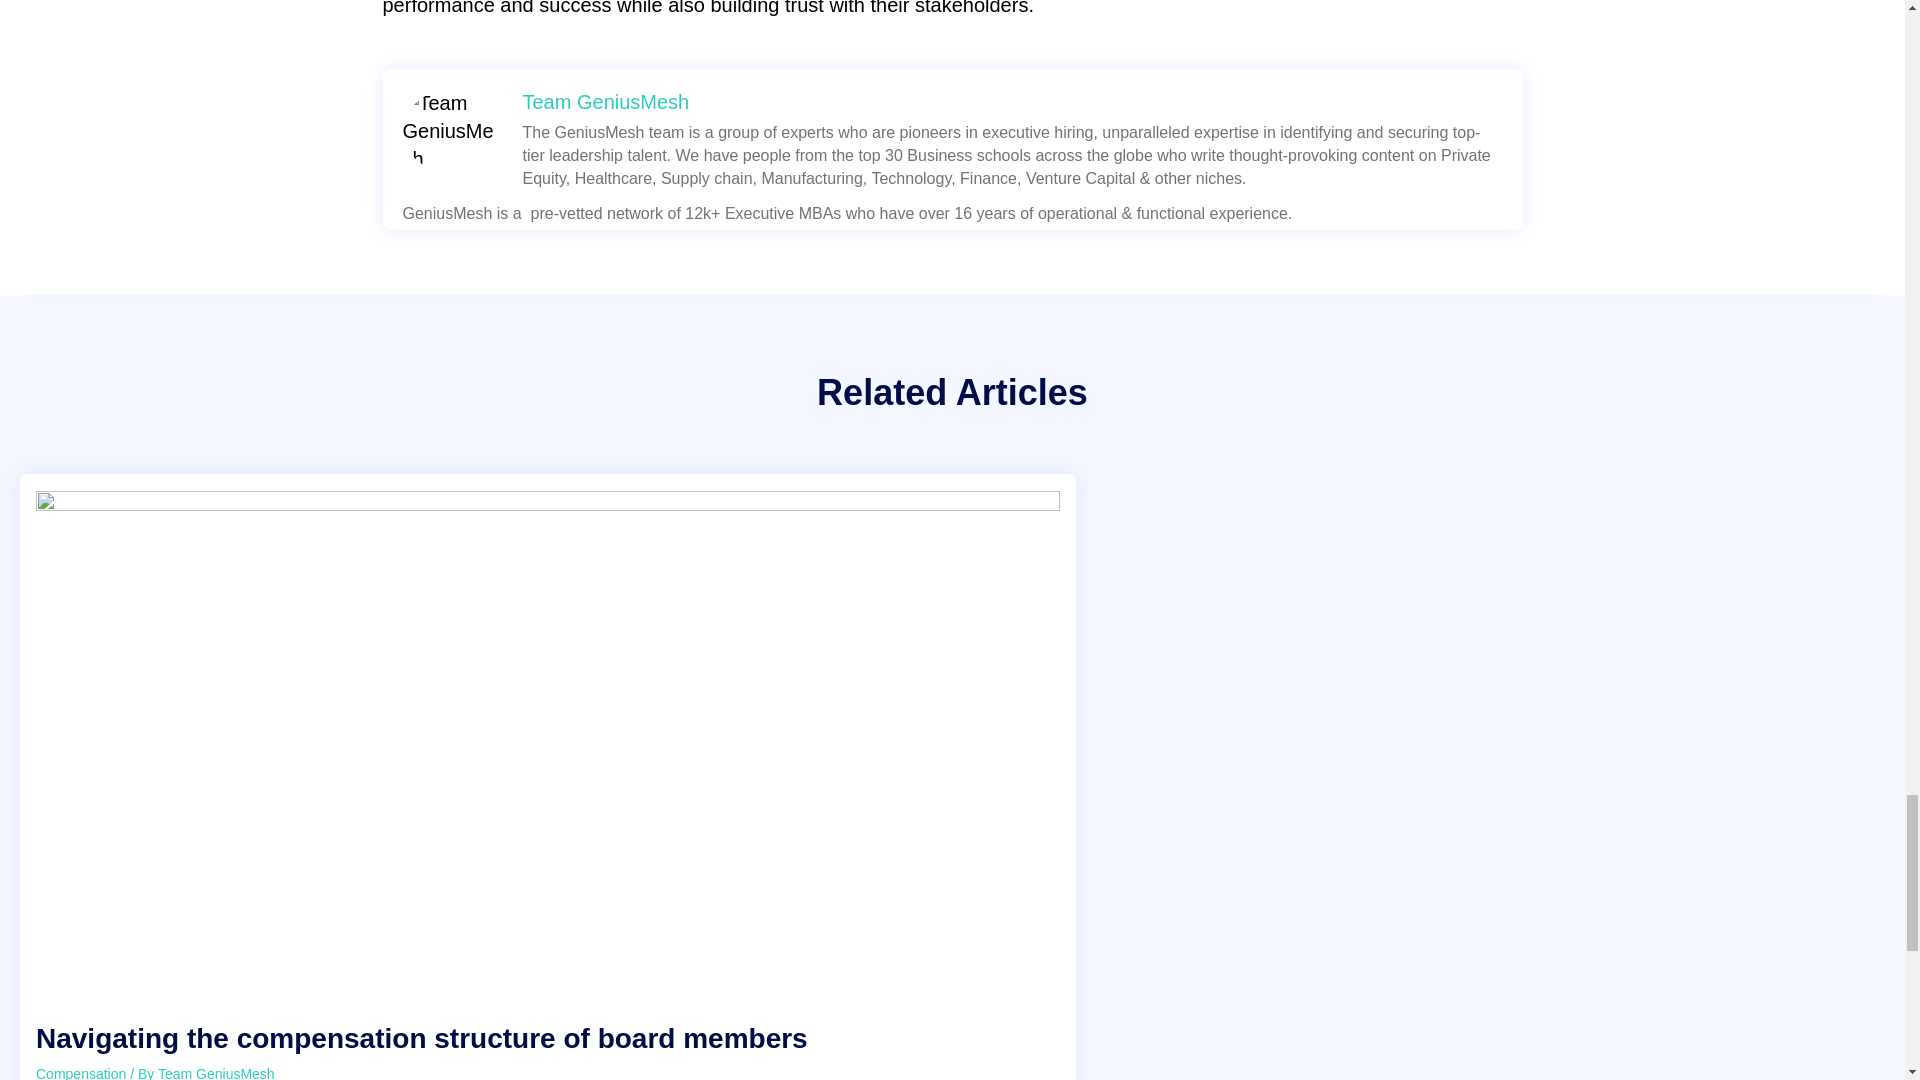 The image size is (1920, 1080). What do you see at coordinates (422, 1038) in the screenshot?
I see `Navigating the compensation structure of board members` at bounding box center [422, 1038].